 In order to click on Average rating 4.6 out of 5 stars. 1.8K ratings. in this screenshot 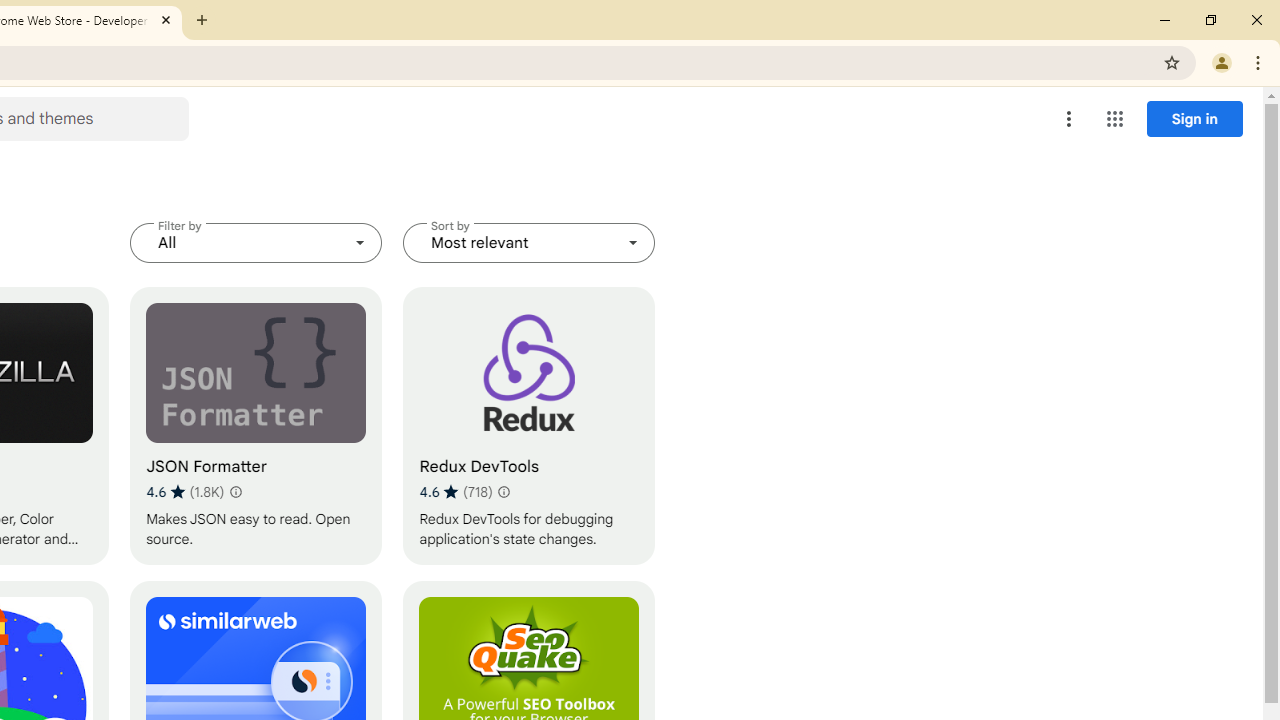, I will do `click(185, 491)`.